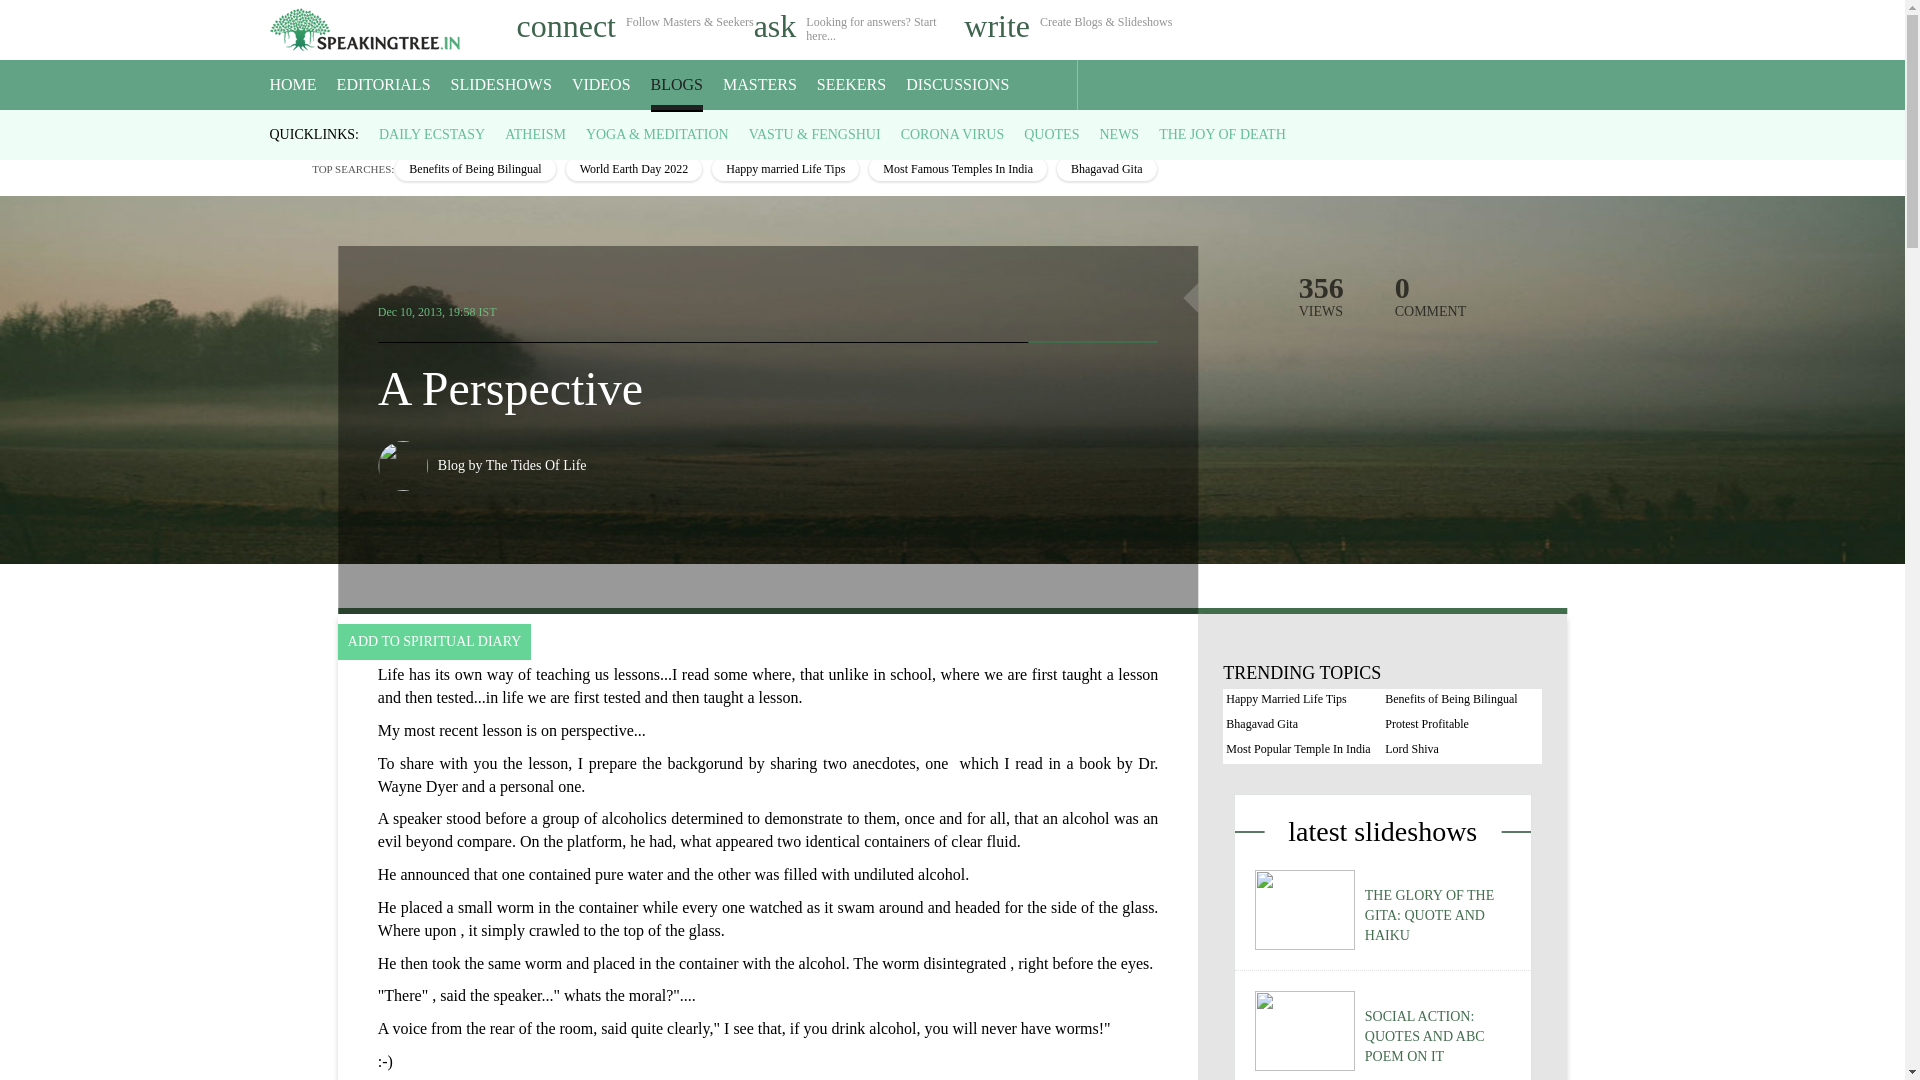 The height and width of the screenshot is (1080, 1920). Describe the element at coordinates (676, 85) in the screenshot. I see `BLOGS` at that location.